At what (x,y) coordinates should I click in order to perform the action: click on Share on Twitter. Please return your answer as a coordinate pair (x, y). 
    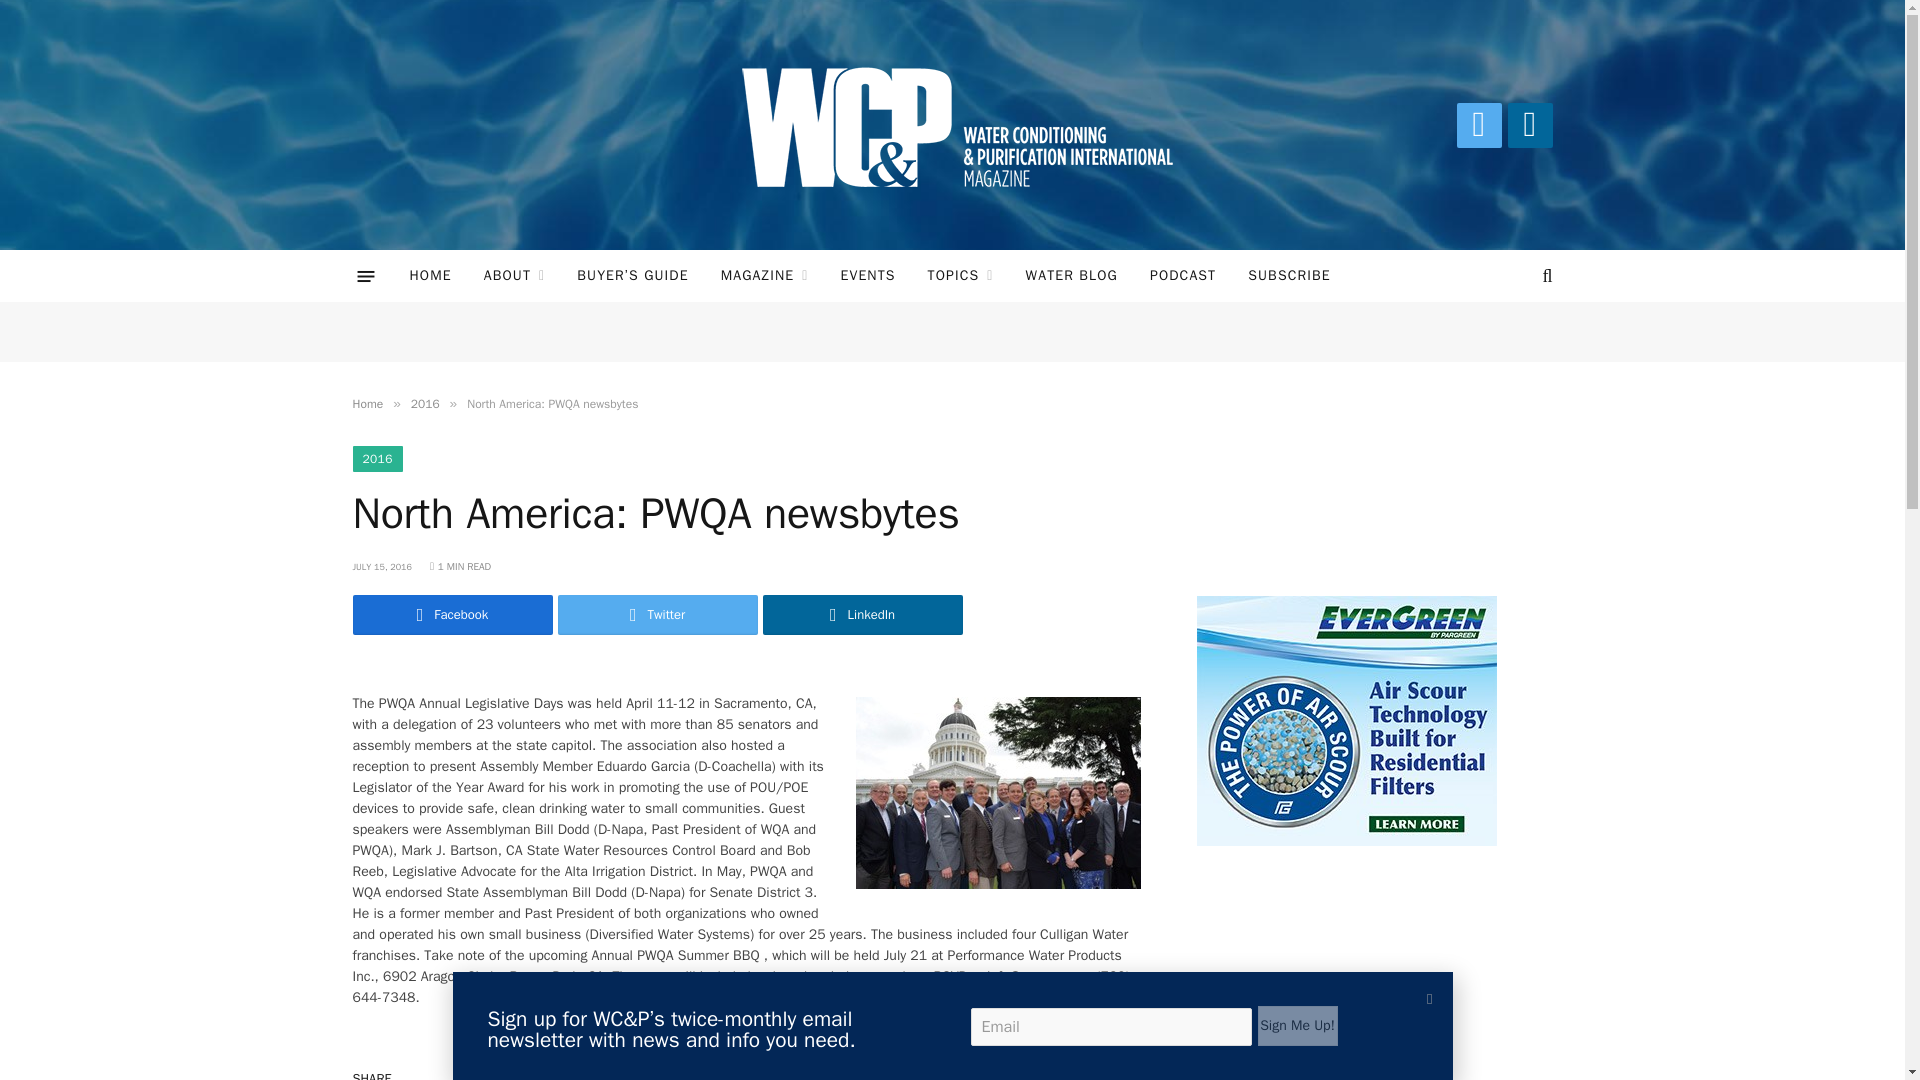
    Looking at the image, I should click on (452, 615).